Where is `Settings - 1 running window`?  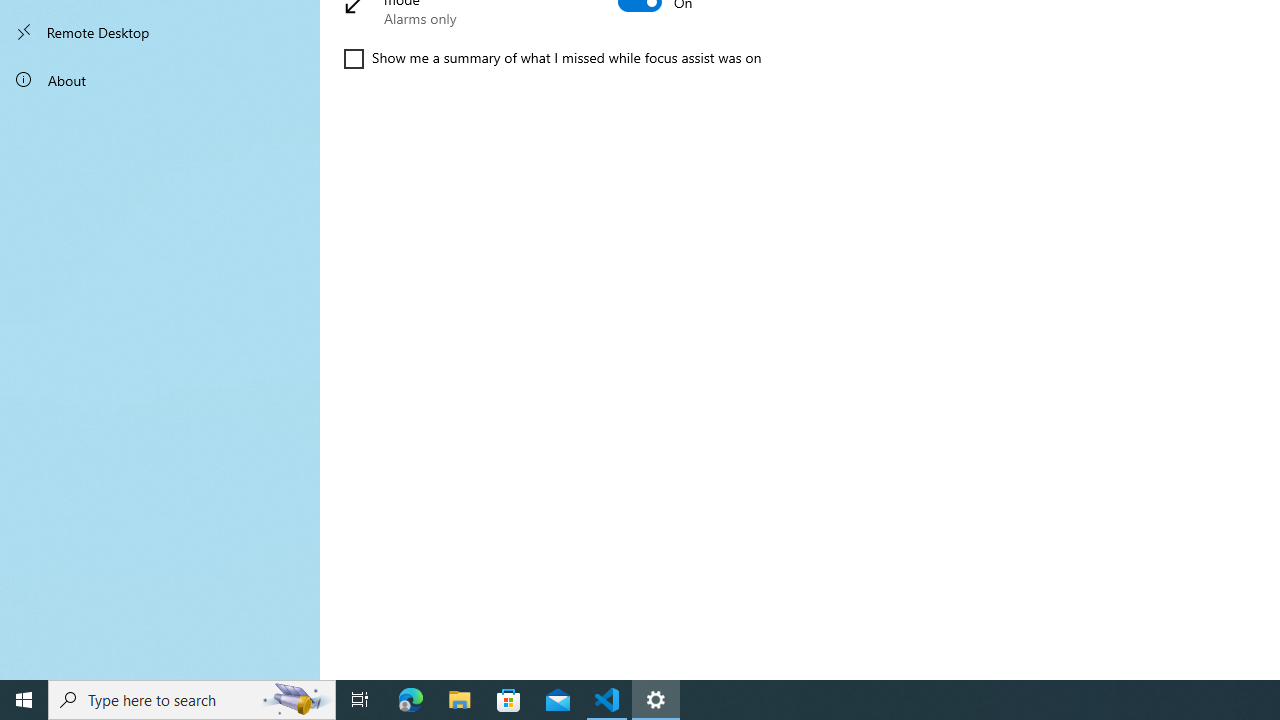
Settings - 1 running window is located at coordinates (656, 700).